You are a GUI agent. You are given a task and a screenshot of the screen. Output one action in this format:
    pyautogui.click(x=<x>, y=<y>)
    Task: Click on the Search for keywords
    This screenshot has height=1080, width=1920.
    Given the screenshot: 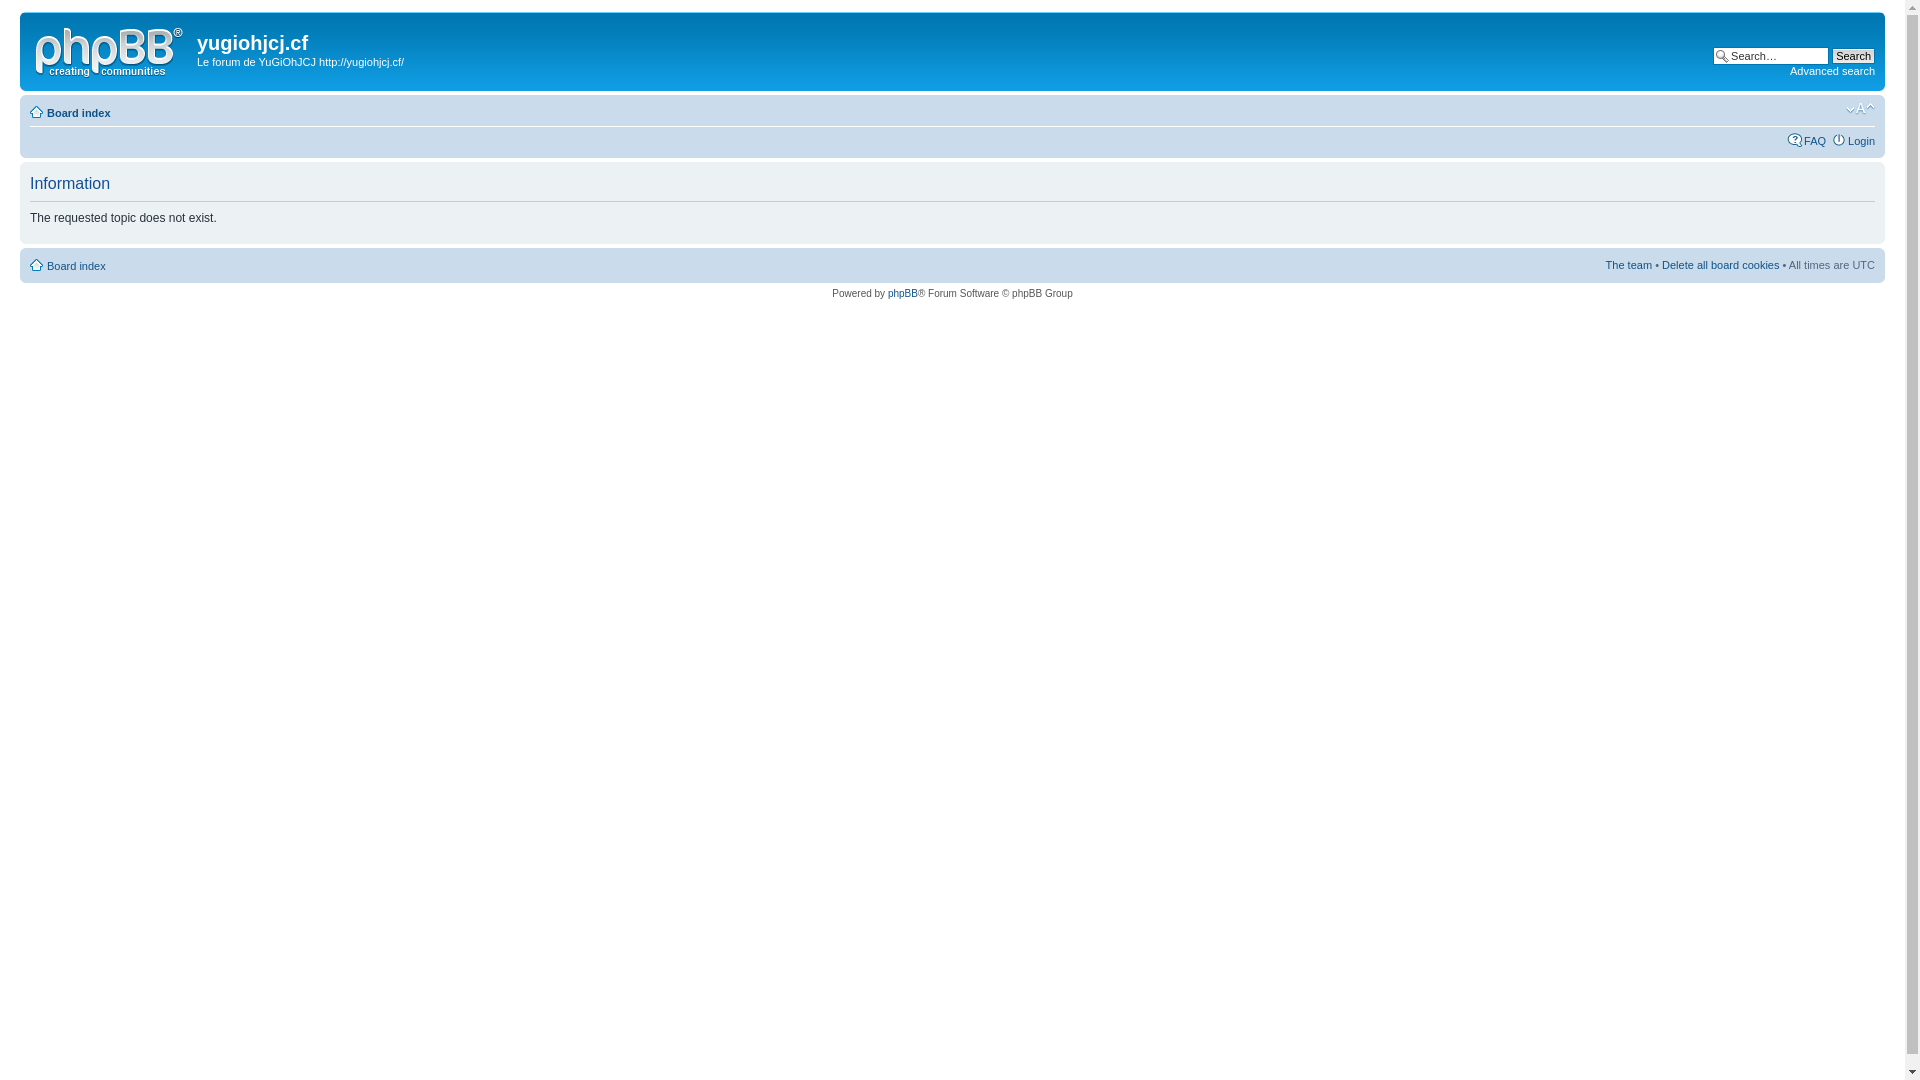 What is the action you would take?
    pyautogui.click(x=1771, y=56)
    